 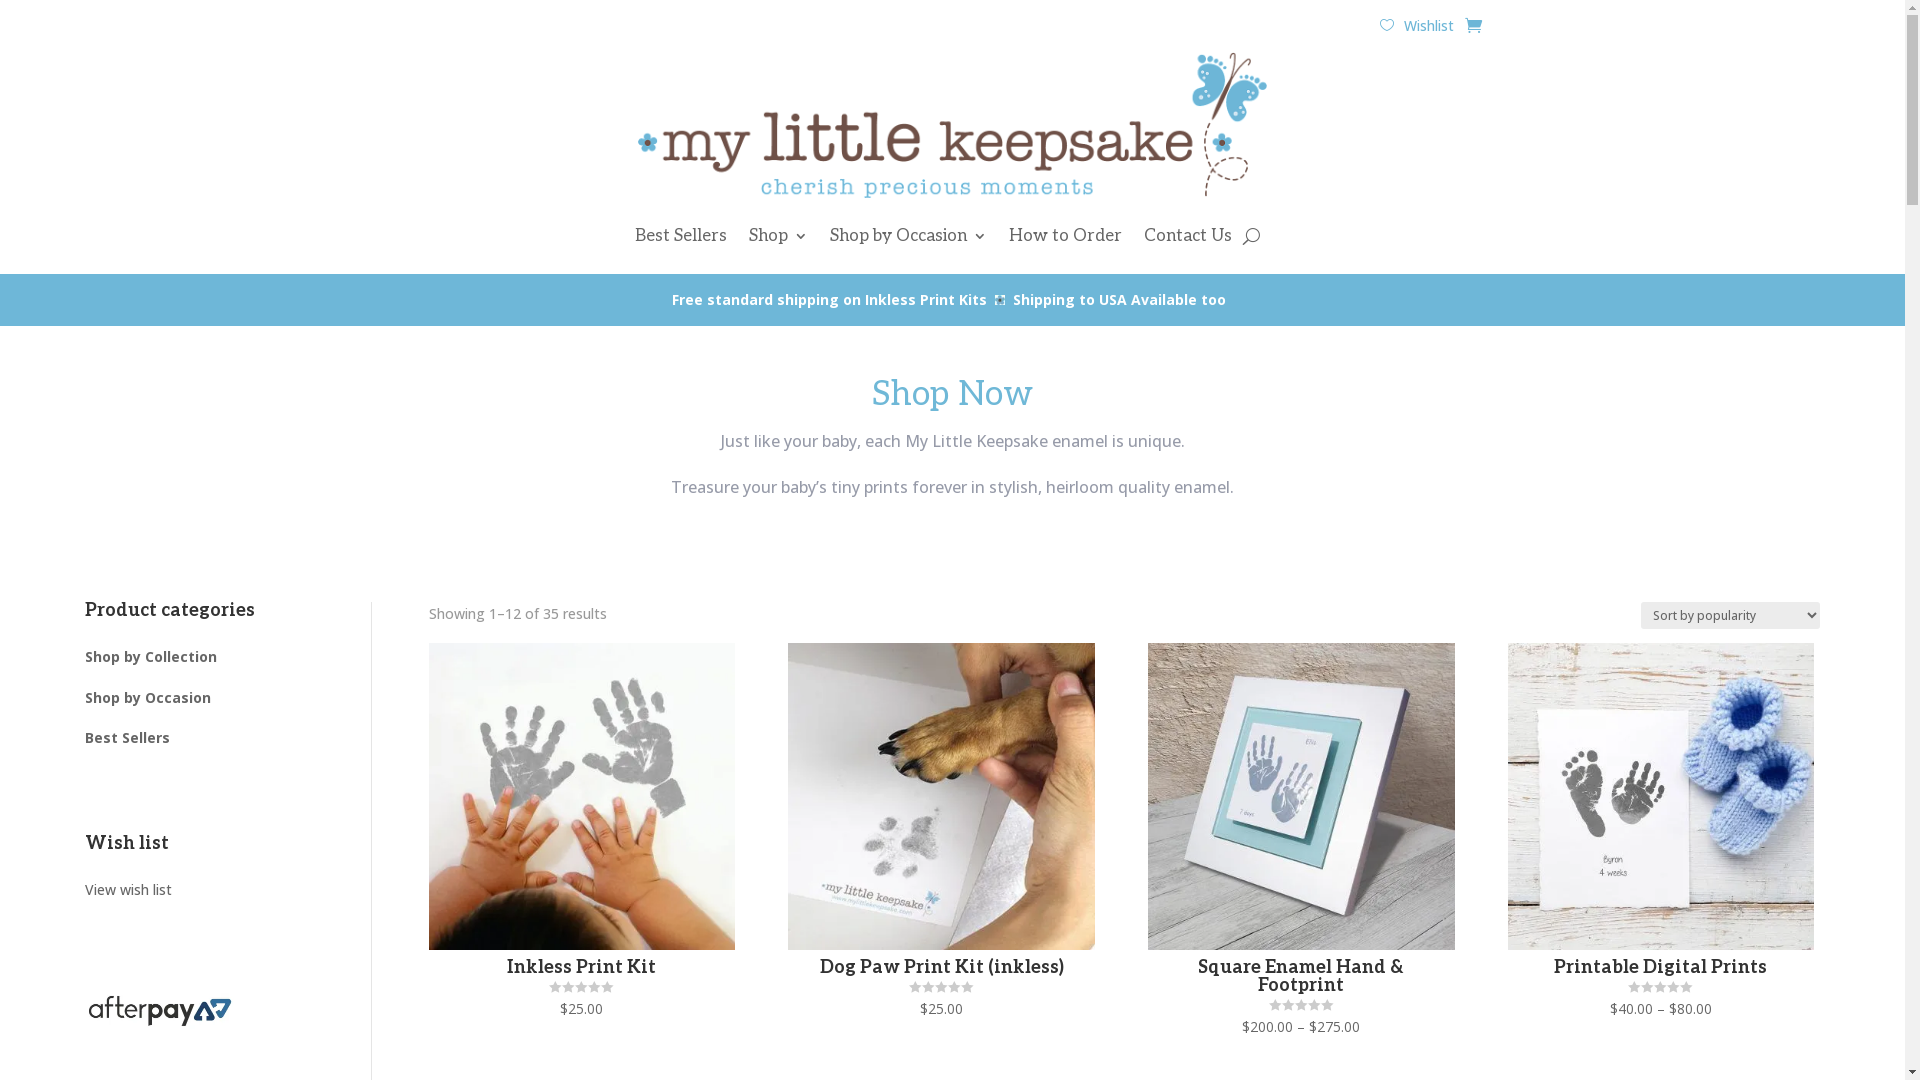 What do you see at coordinates (134, 890) in the screenshot?
I see `View wish list` at bounding box center [134, 890].